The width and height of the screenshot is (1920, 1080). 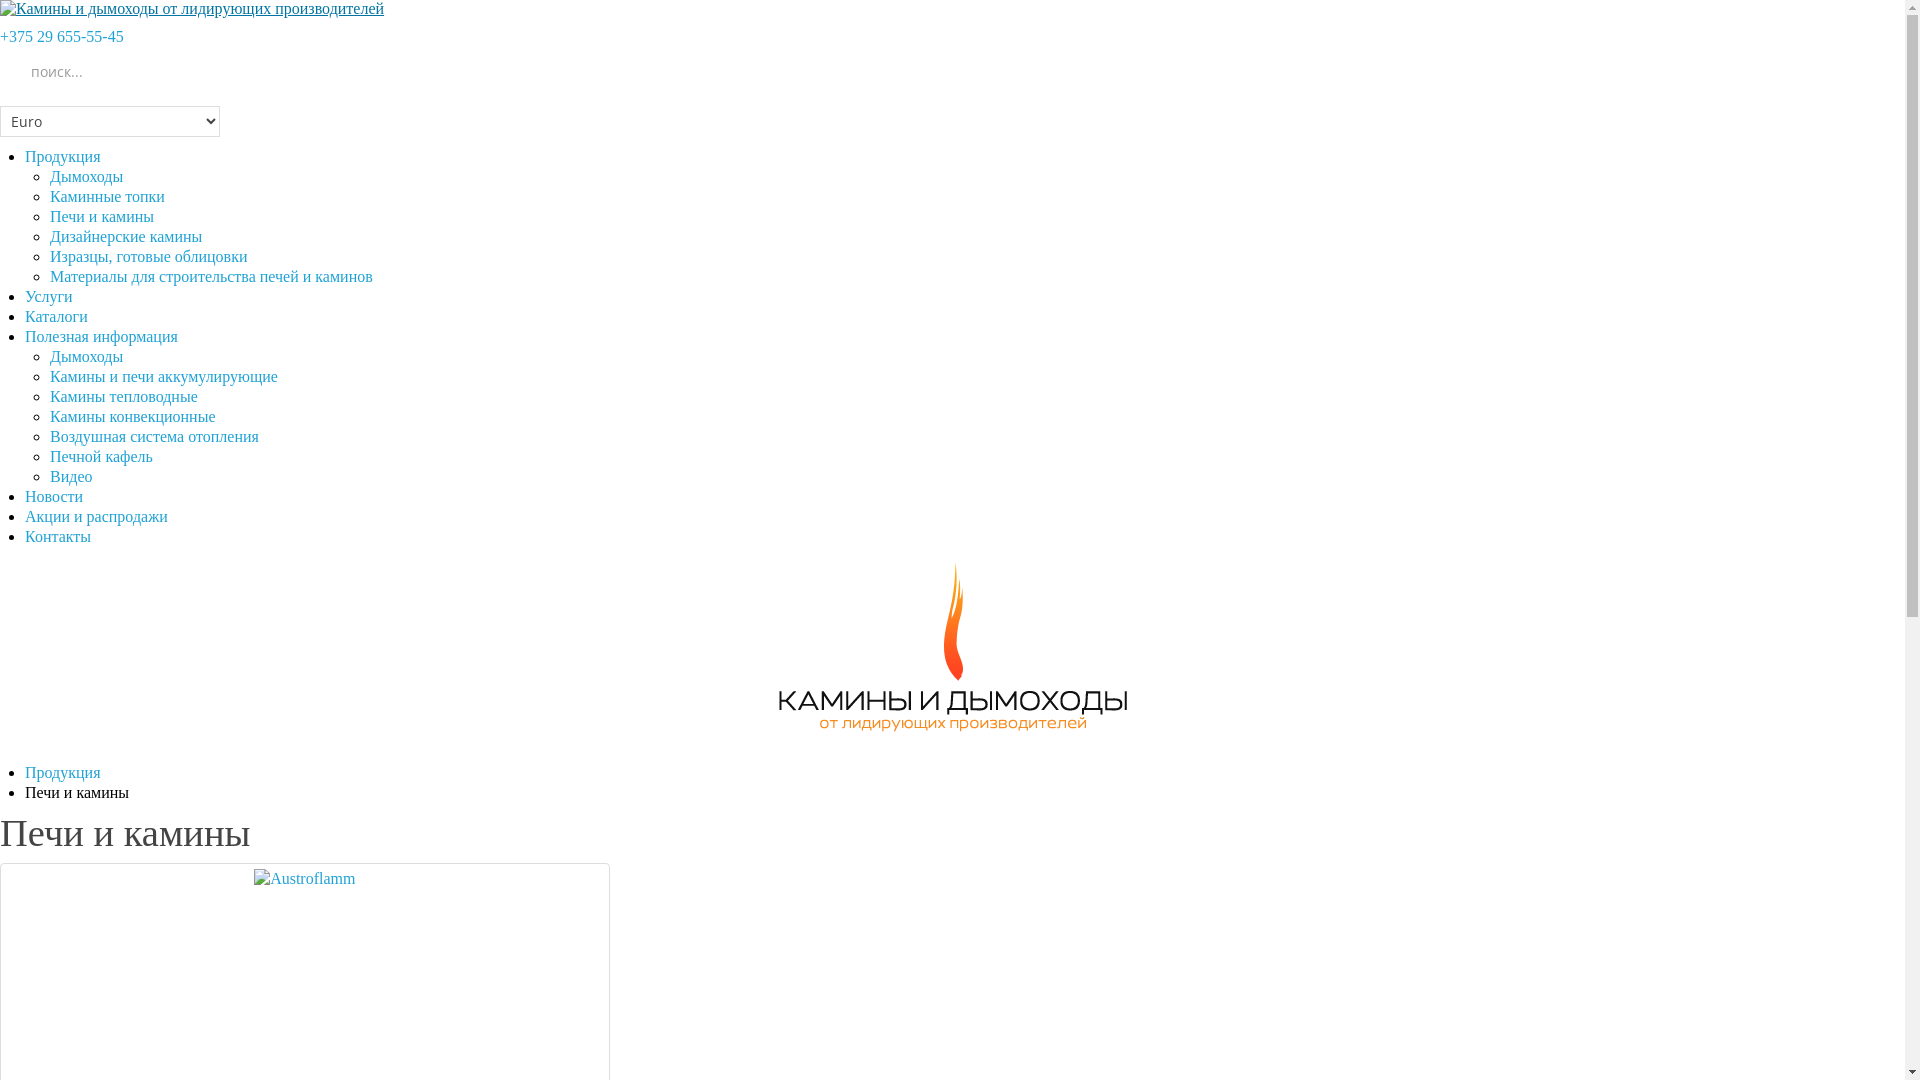 What do you see at coordinates (62, 36) in the screenshot?
I see `+375 29 655-55-45` at bounding box center [62, 36].